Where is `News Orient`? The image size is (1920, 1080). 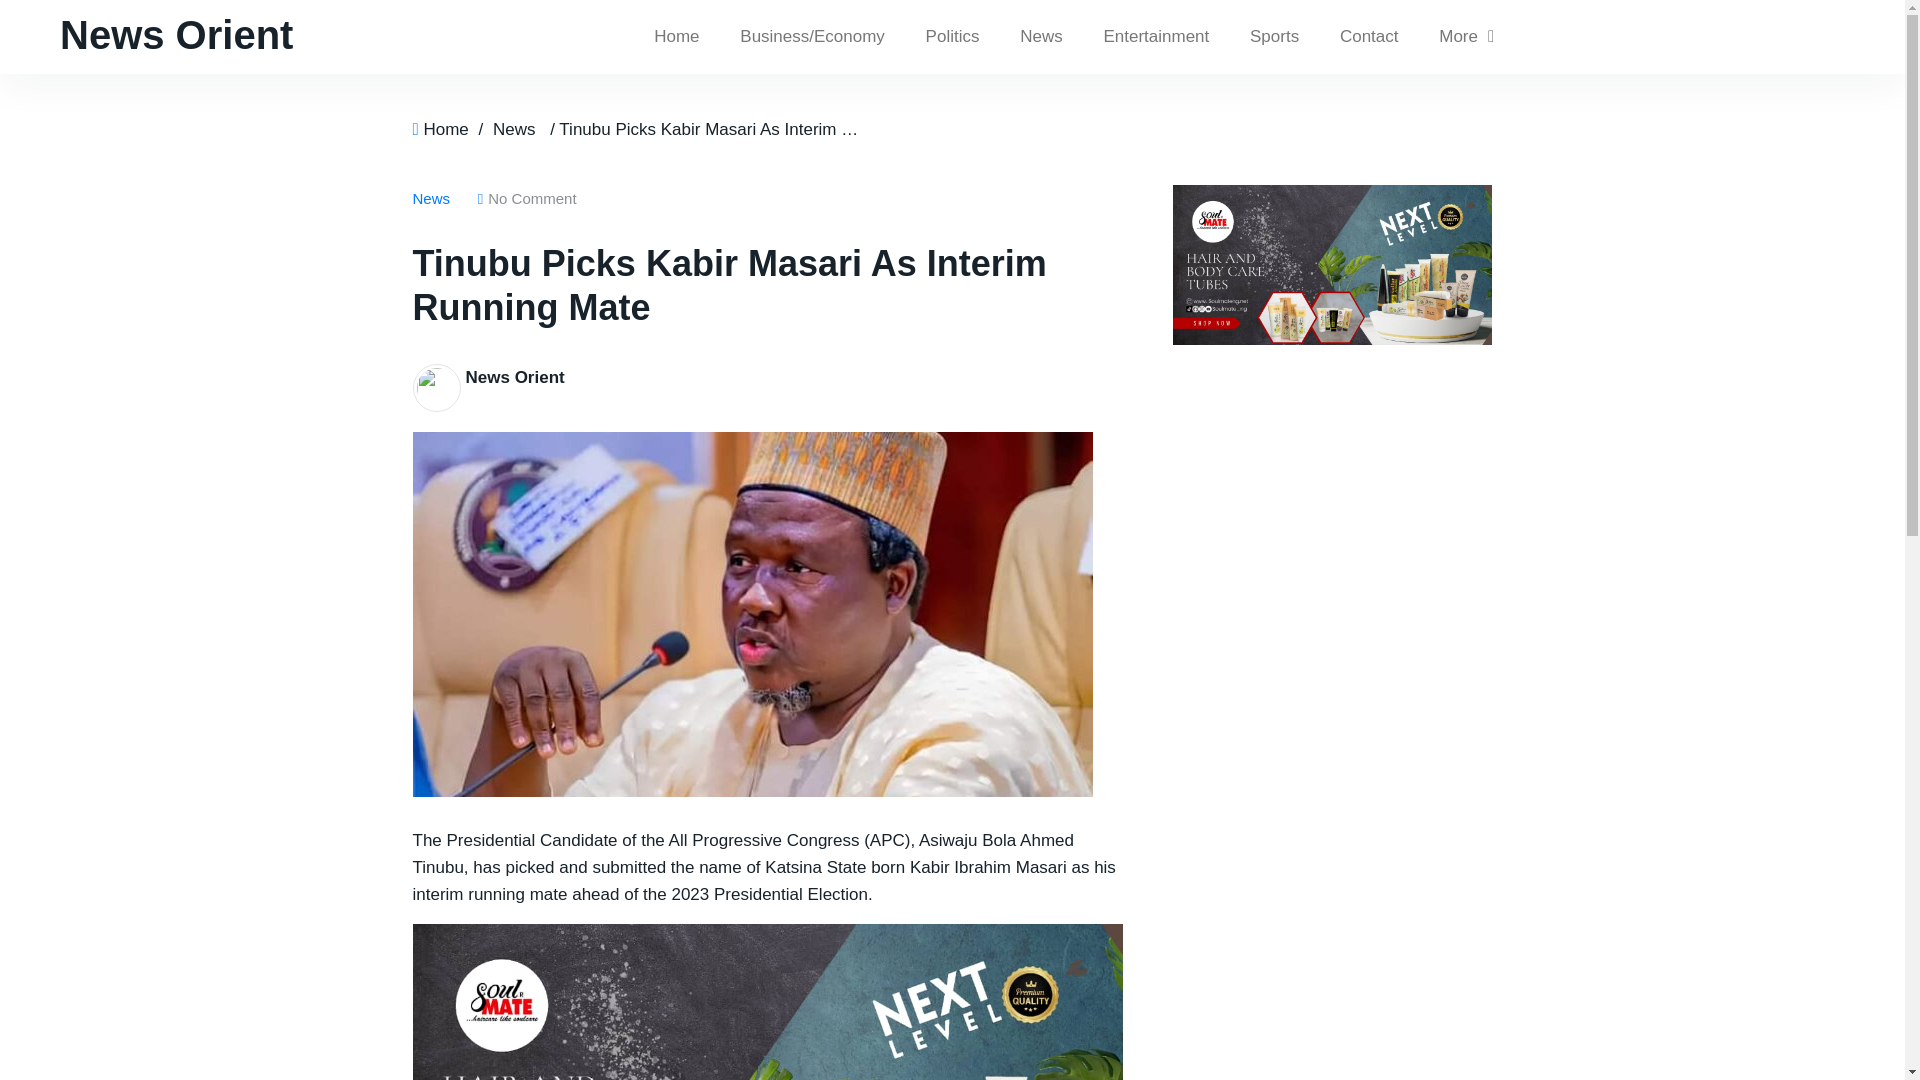 News Orient is located at coordinates (515, 377).